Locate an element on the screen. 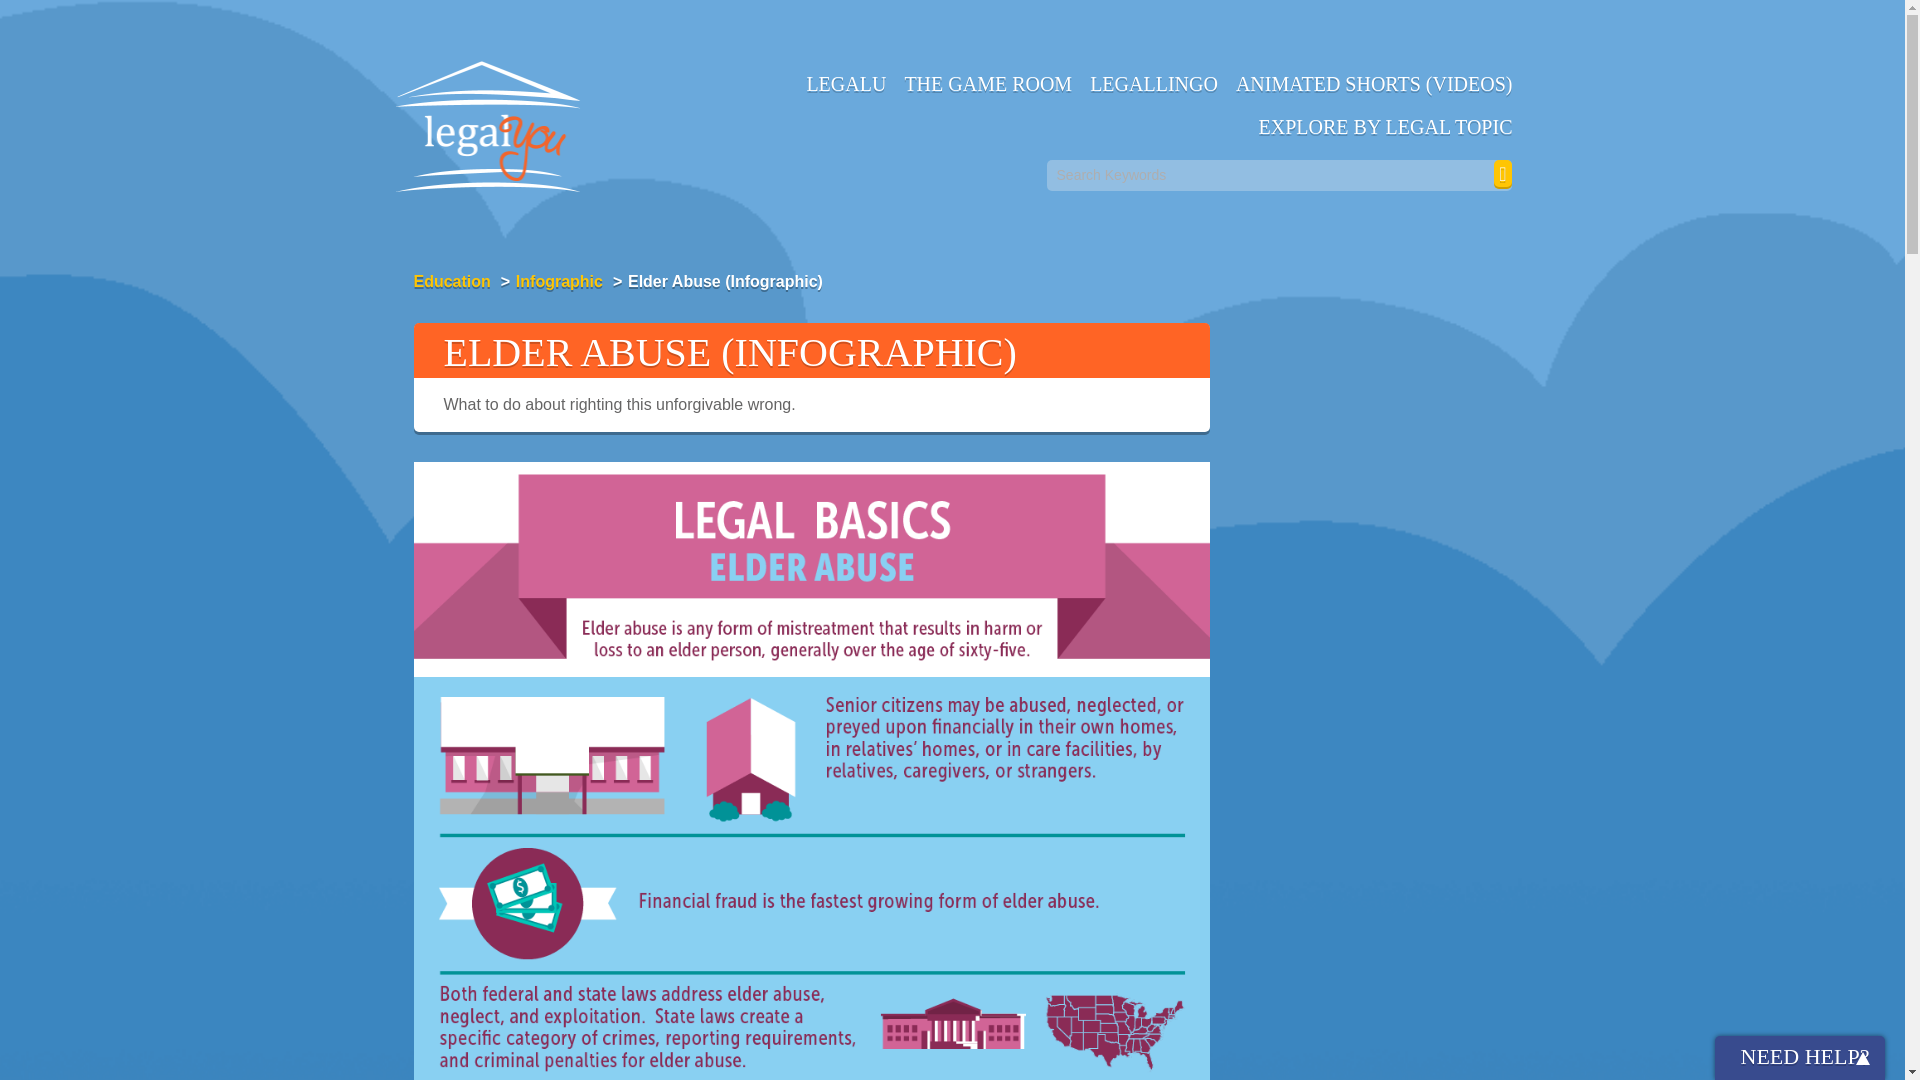 The image size is (1920, 1080). LegalYou is located at coordinates (488, 140).